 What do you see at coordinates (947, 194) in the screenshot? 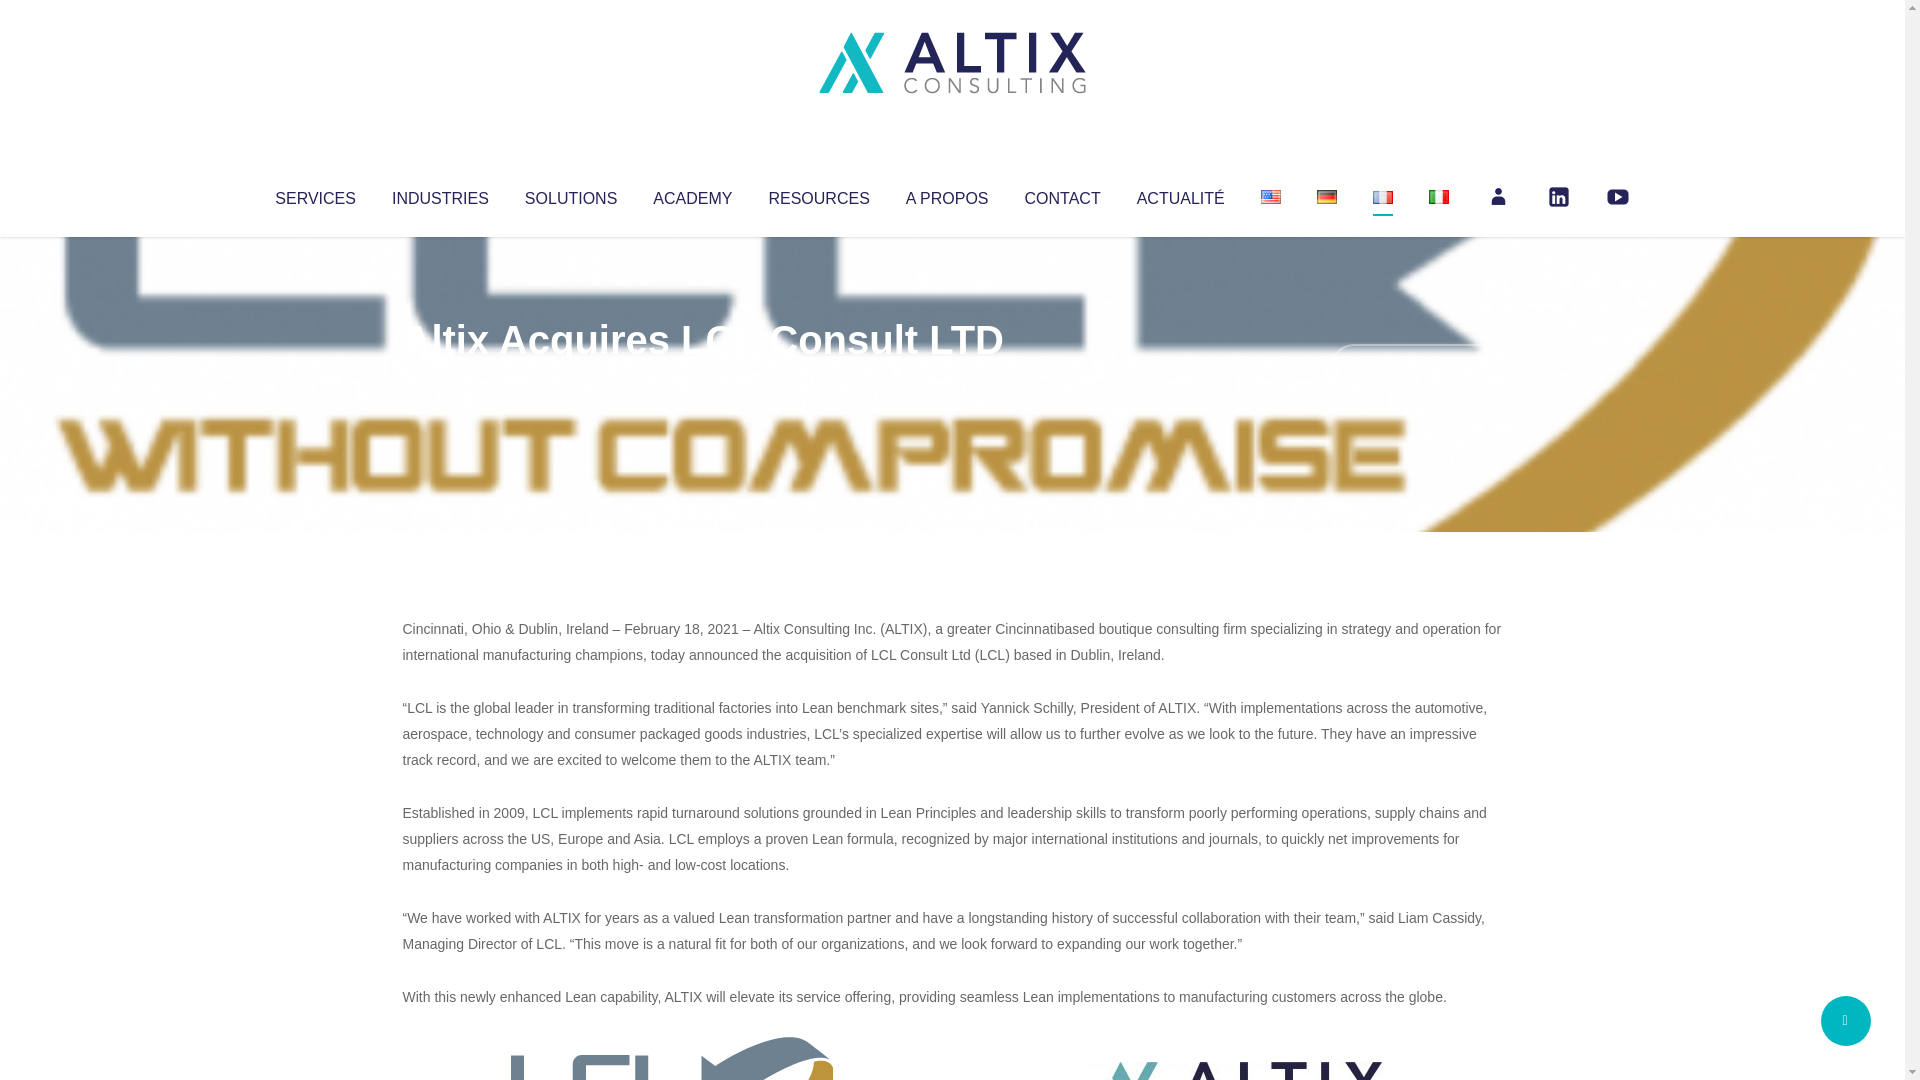
I see `A PROPOS` at bounding box center [947, 194].